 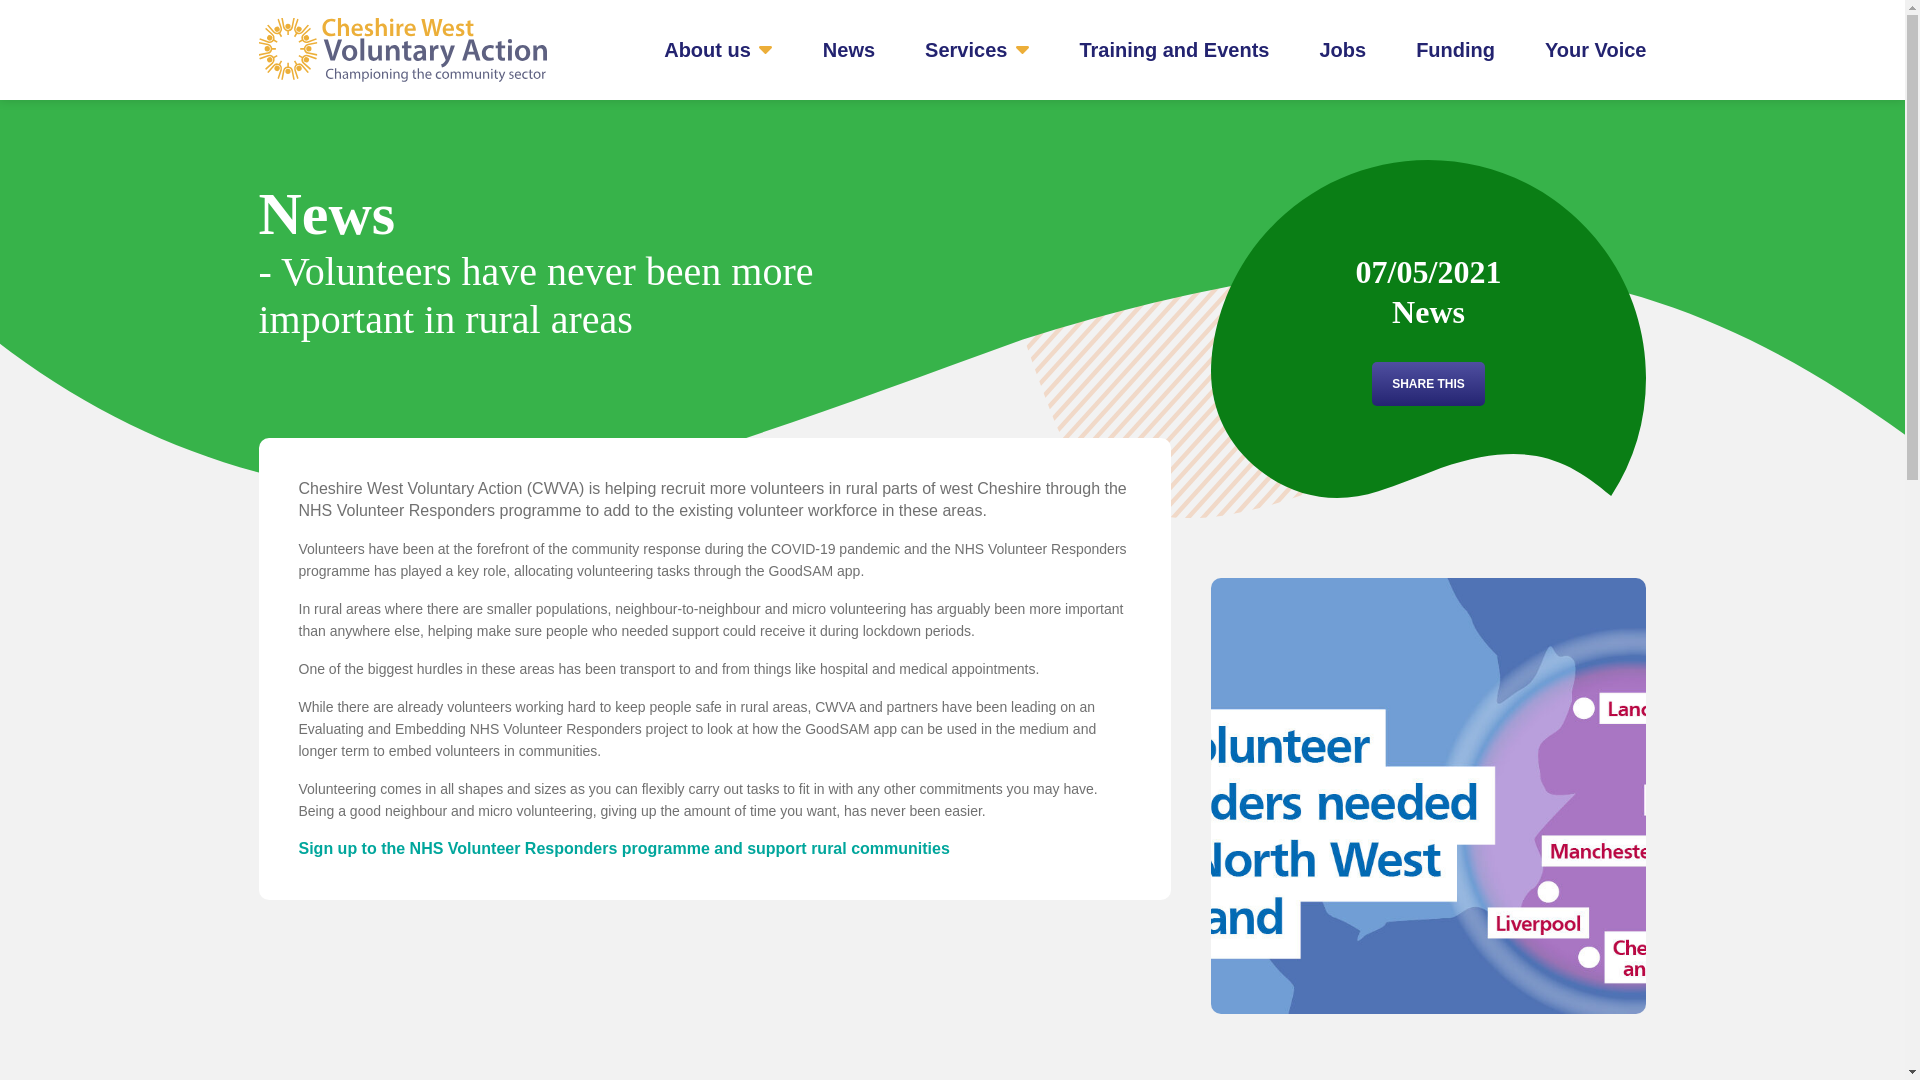 What do you see at coordinates (849, 49) in the screenshot?
I see `News` at bounding box center [849, 49].